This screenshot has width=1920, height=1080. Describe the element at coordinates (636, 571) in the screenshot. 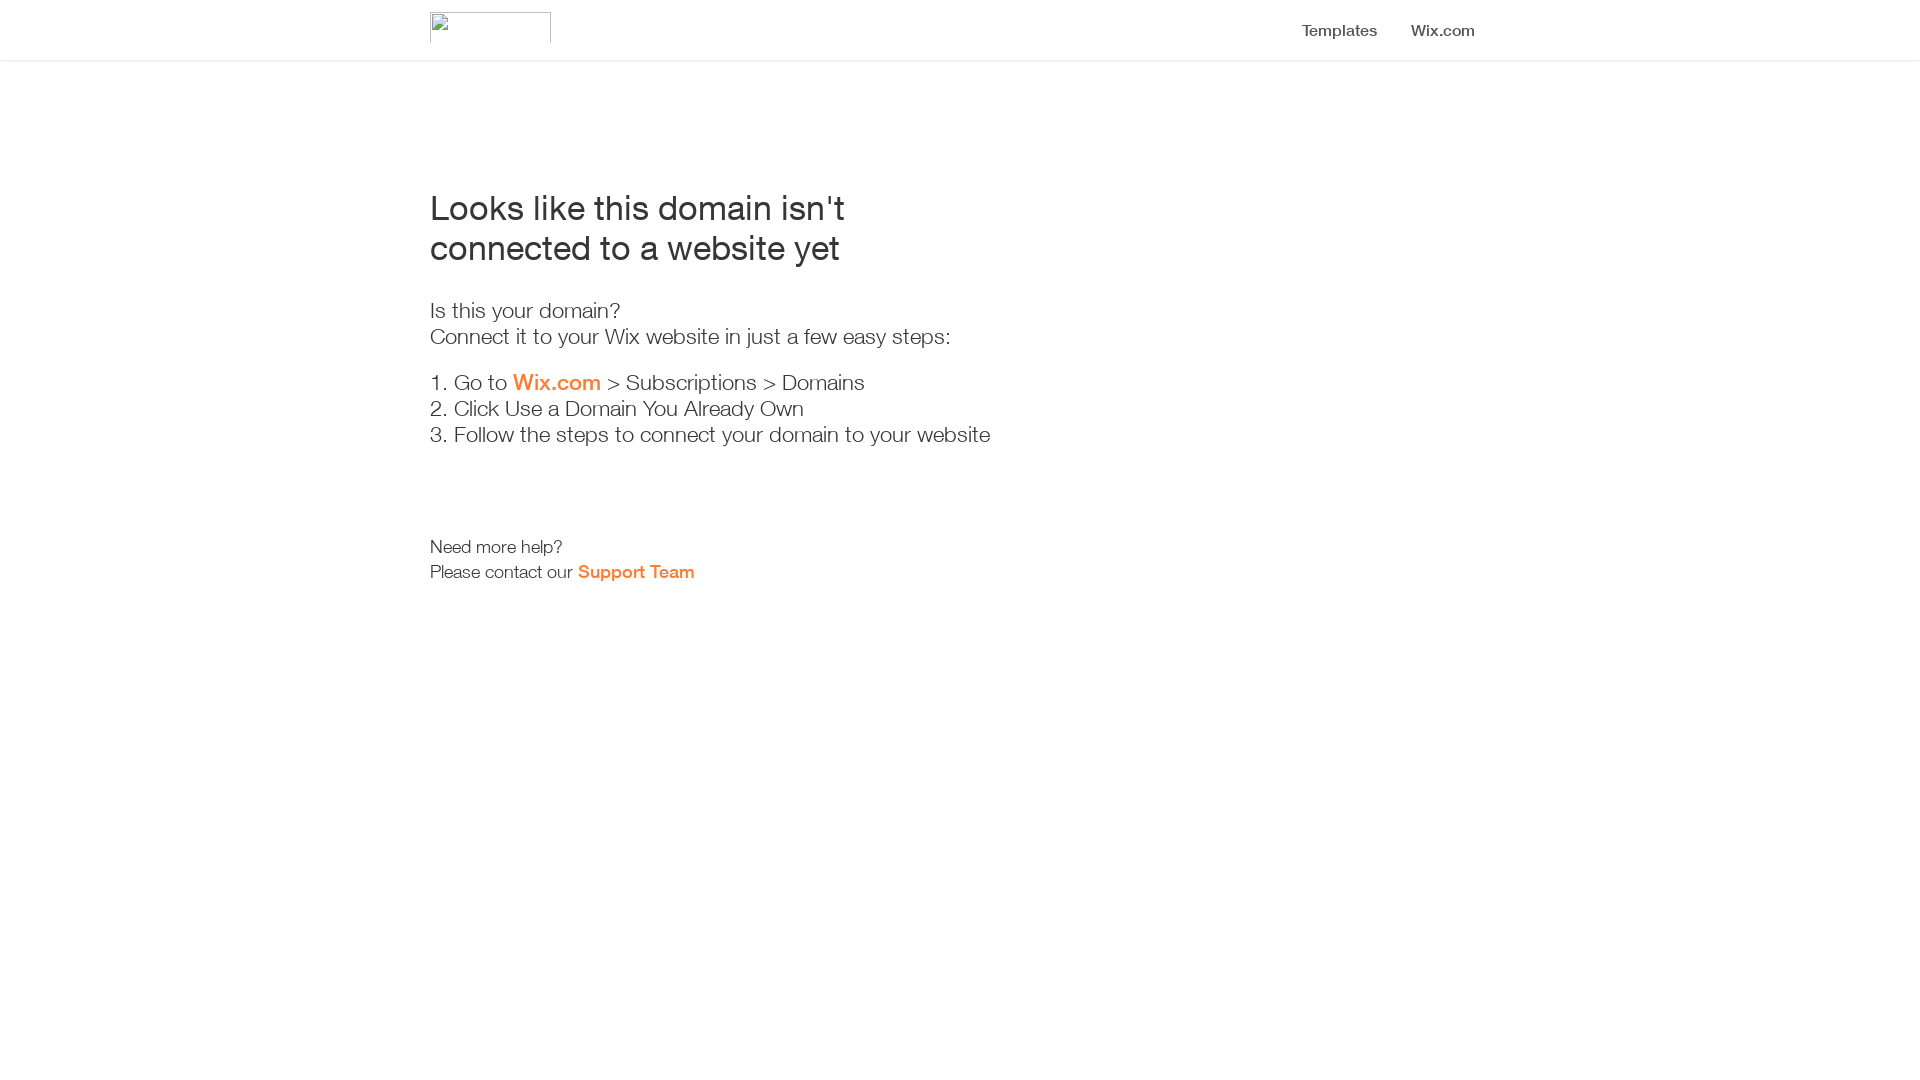

I see `Support Team` at that location.